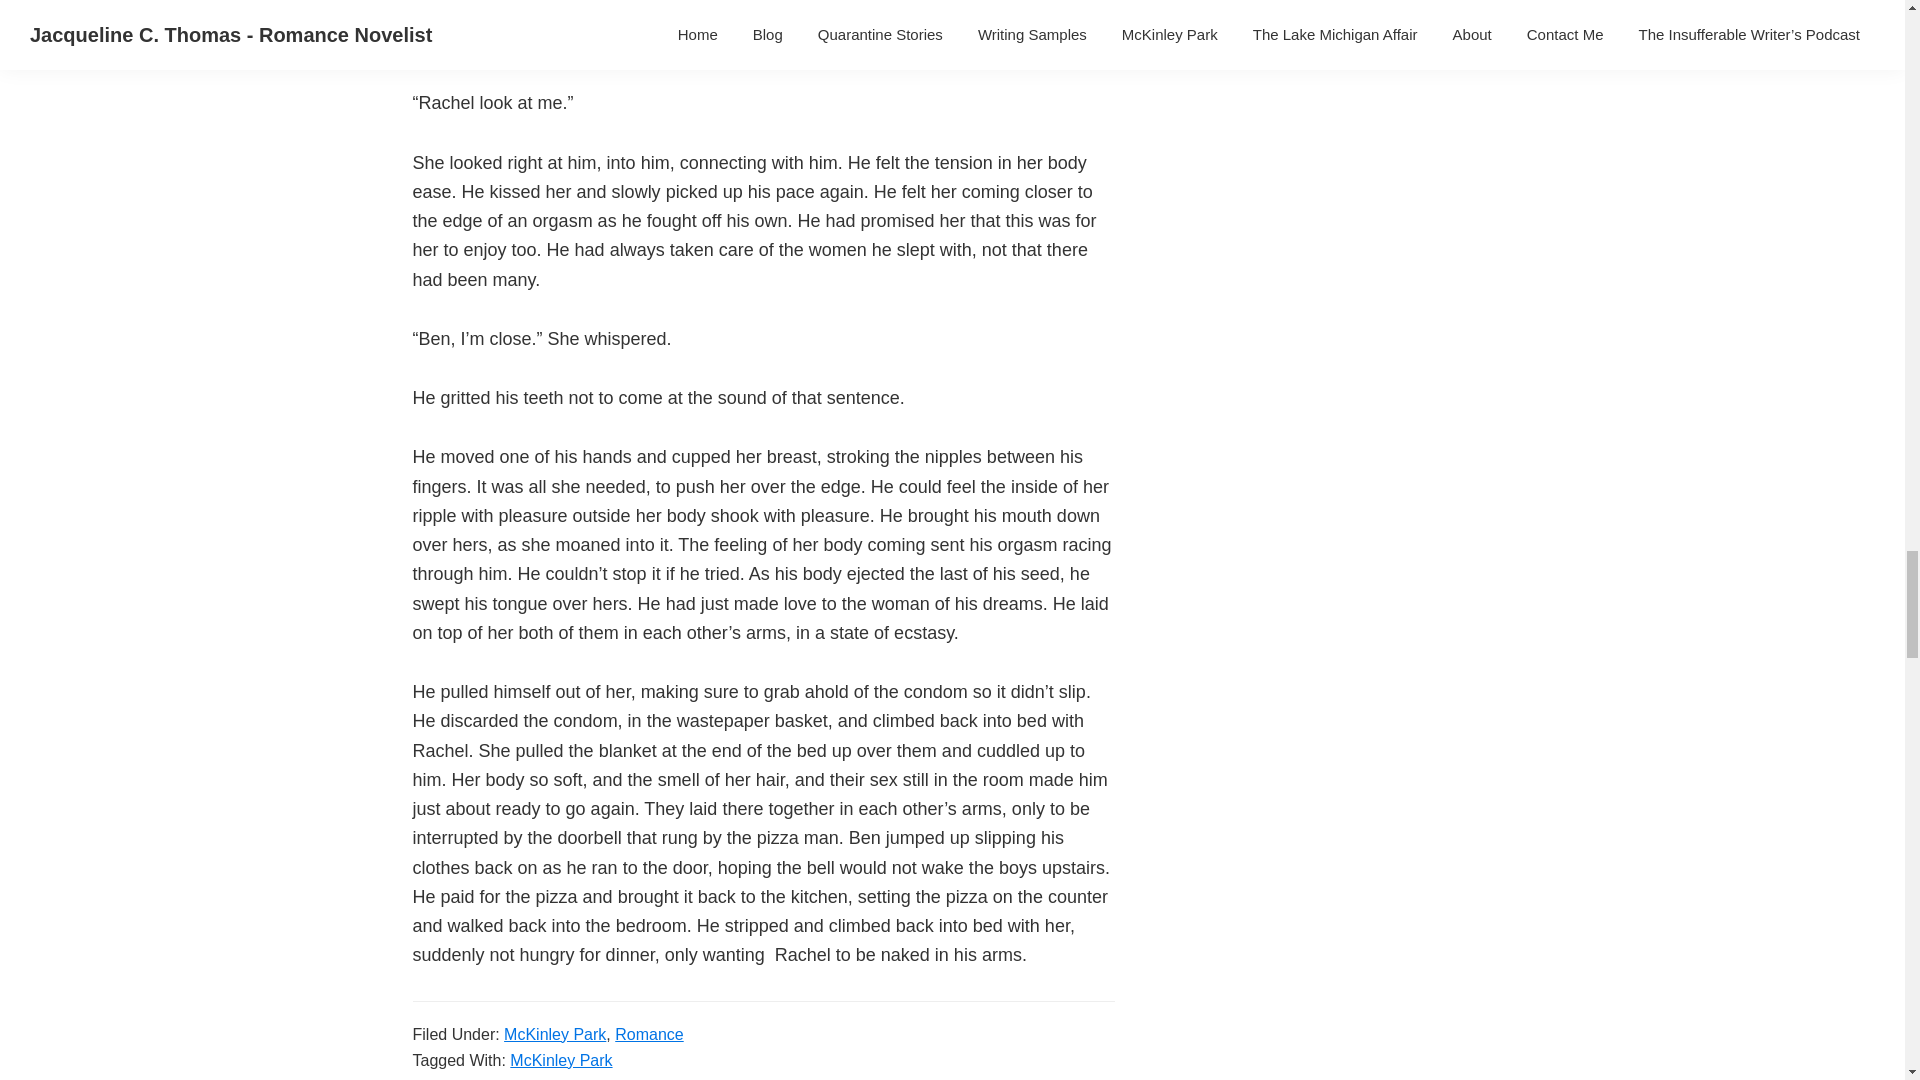 The width and height of the screenshot is (1920, 1080). What do you see at coordinates (648, 1034) in the screenshot?
I see `Romance` at bounding box center [648, 1034].